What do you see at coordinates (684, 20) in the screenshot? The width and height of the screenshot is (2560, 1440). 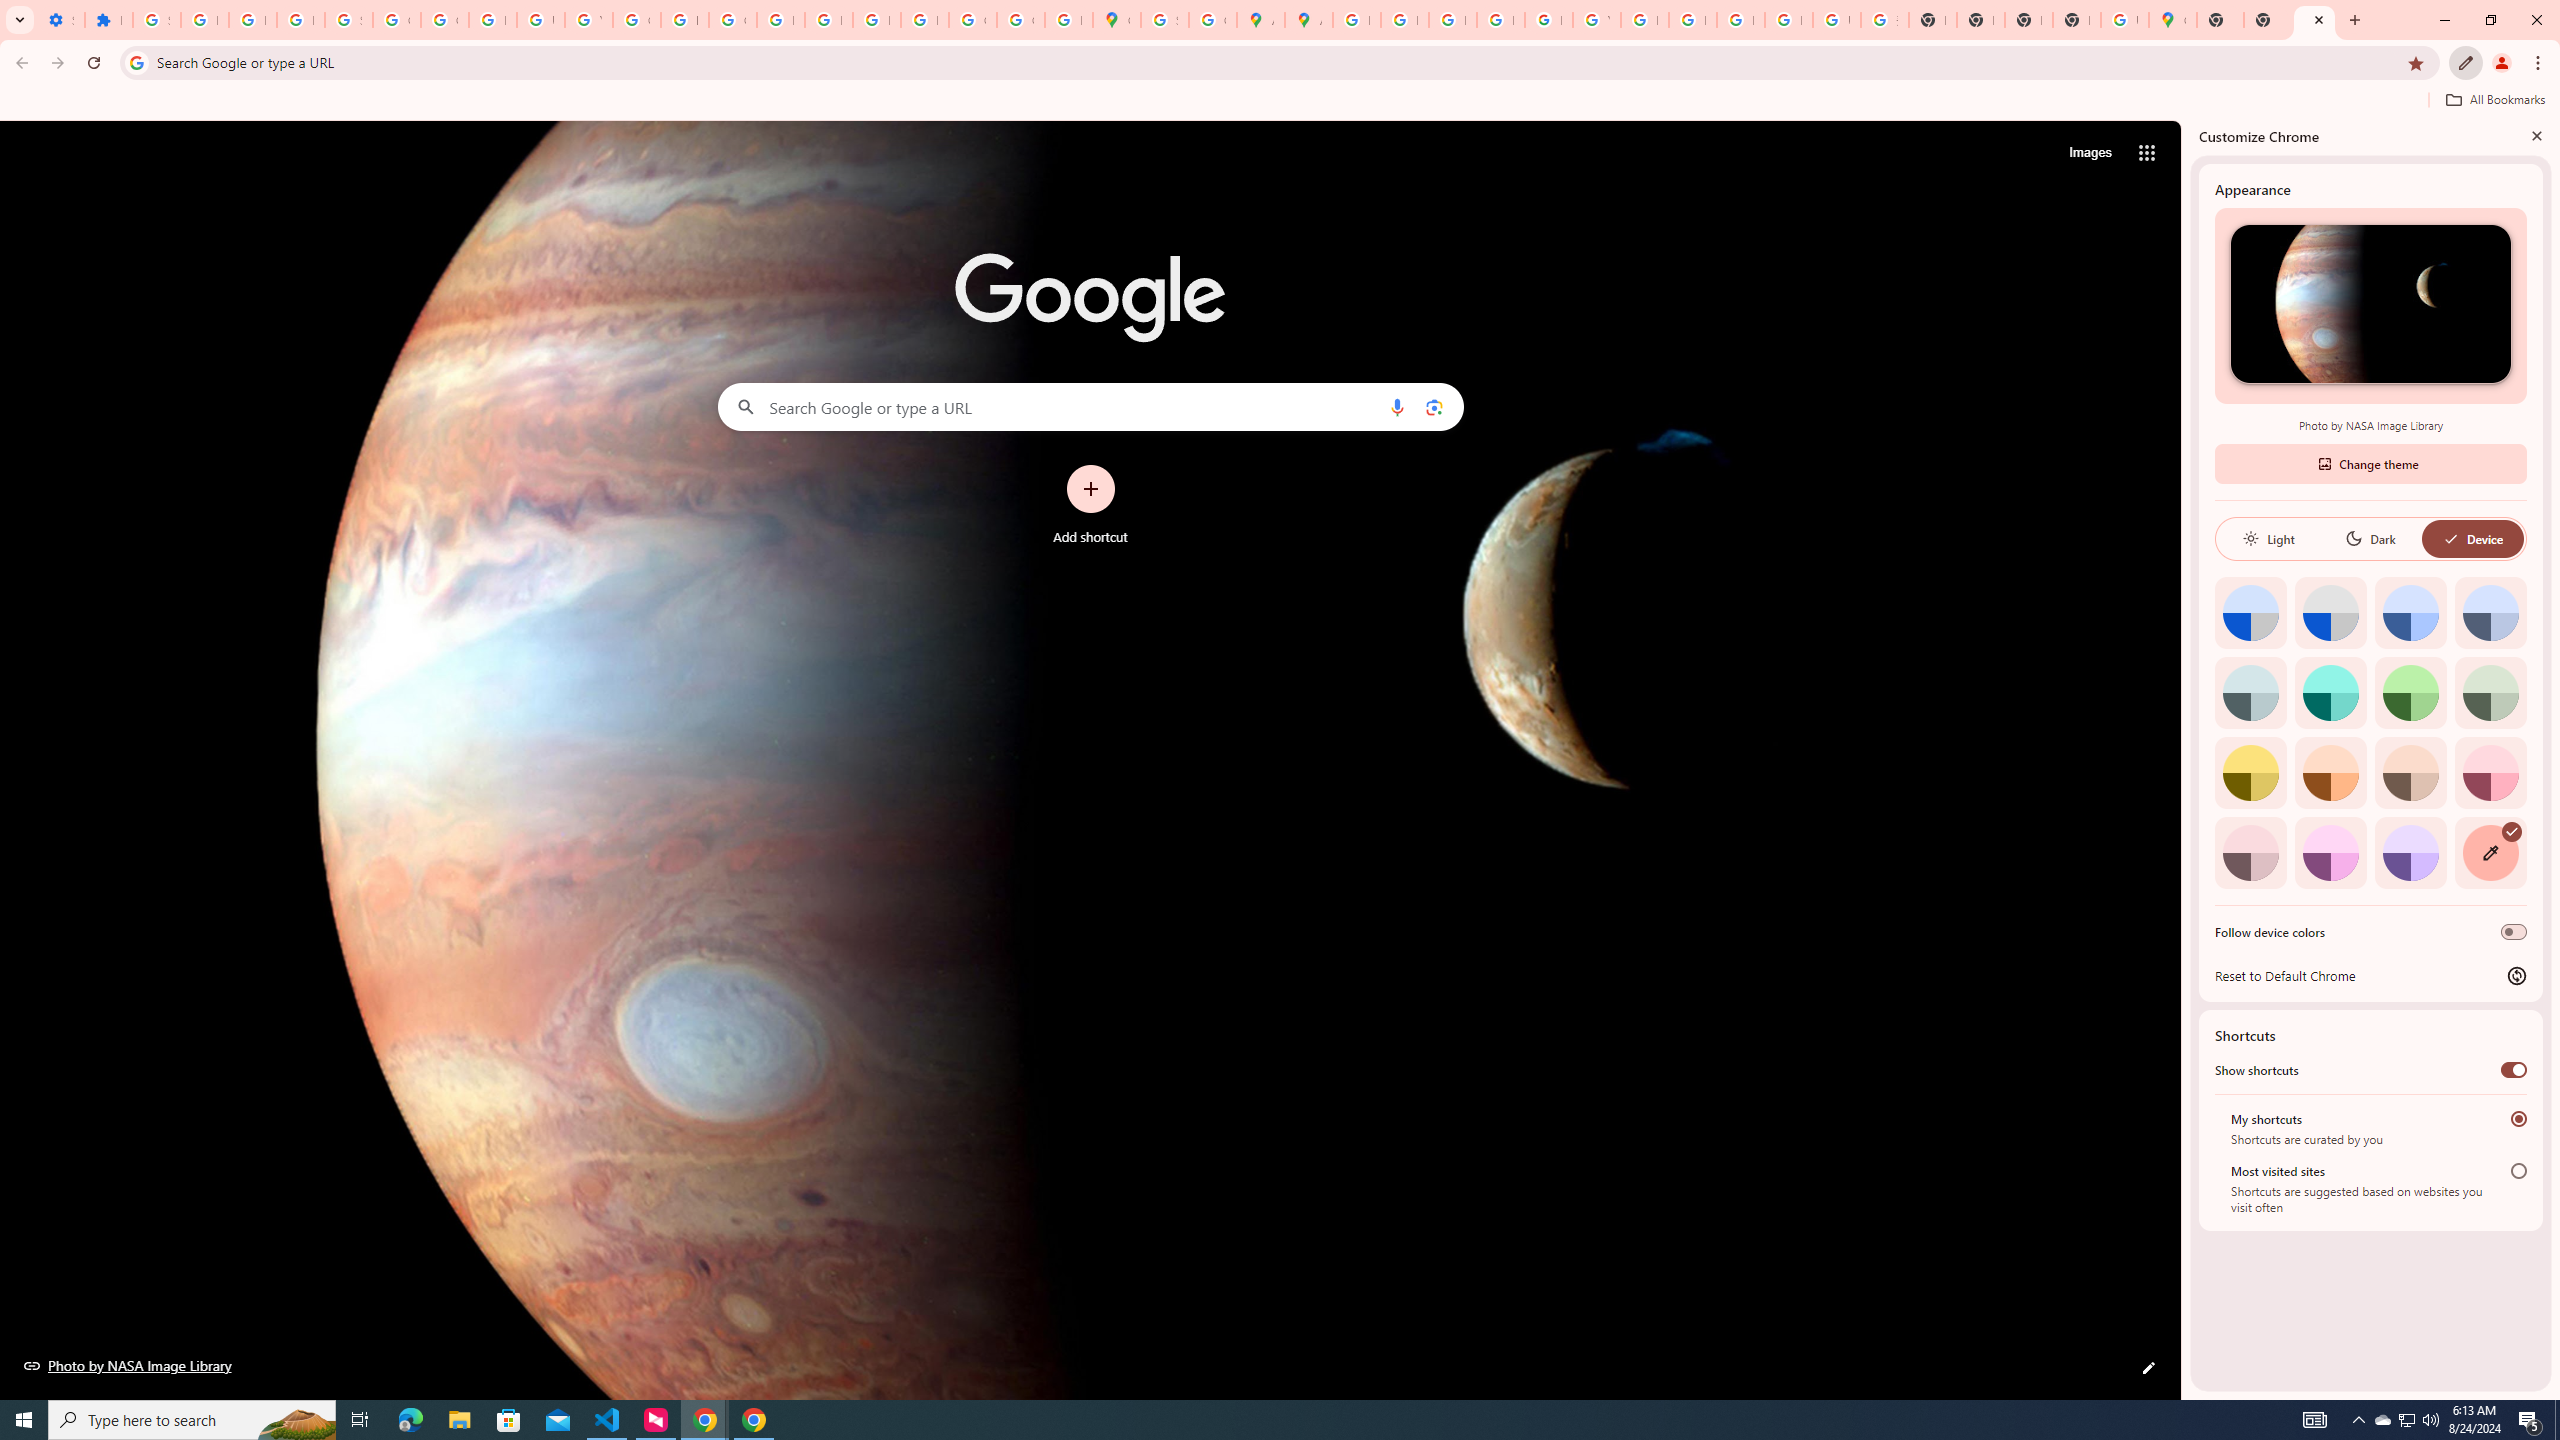 I see `https://scholar.google.com/` at bounding box center [684, 20].